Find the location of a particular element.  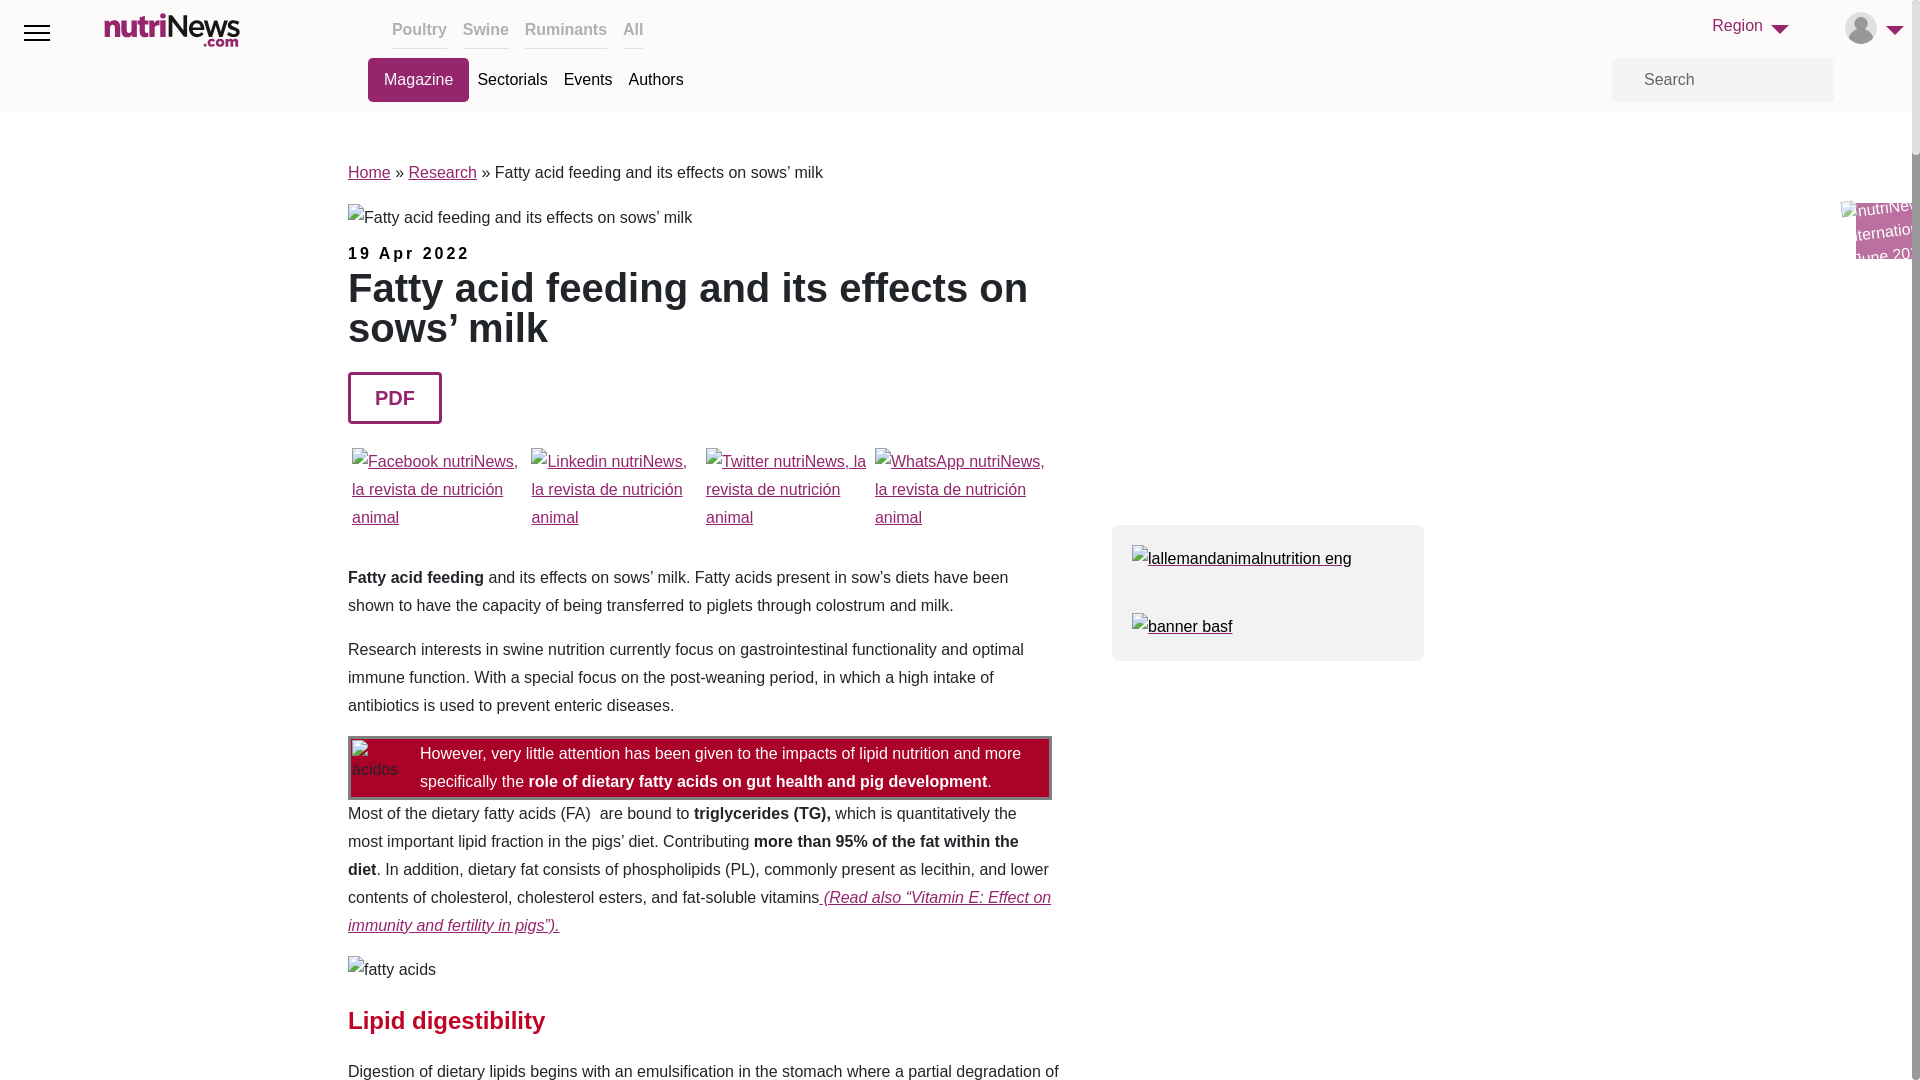

Authors is located at coordinates (656, 80).